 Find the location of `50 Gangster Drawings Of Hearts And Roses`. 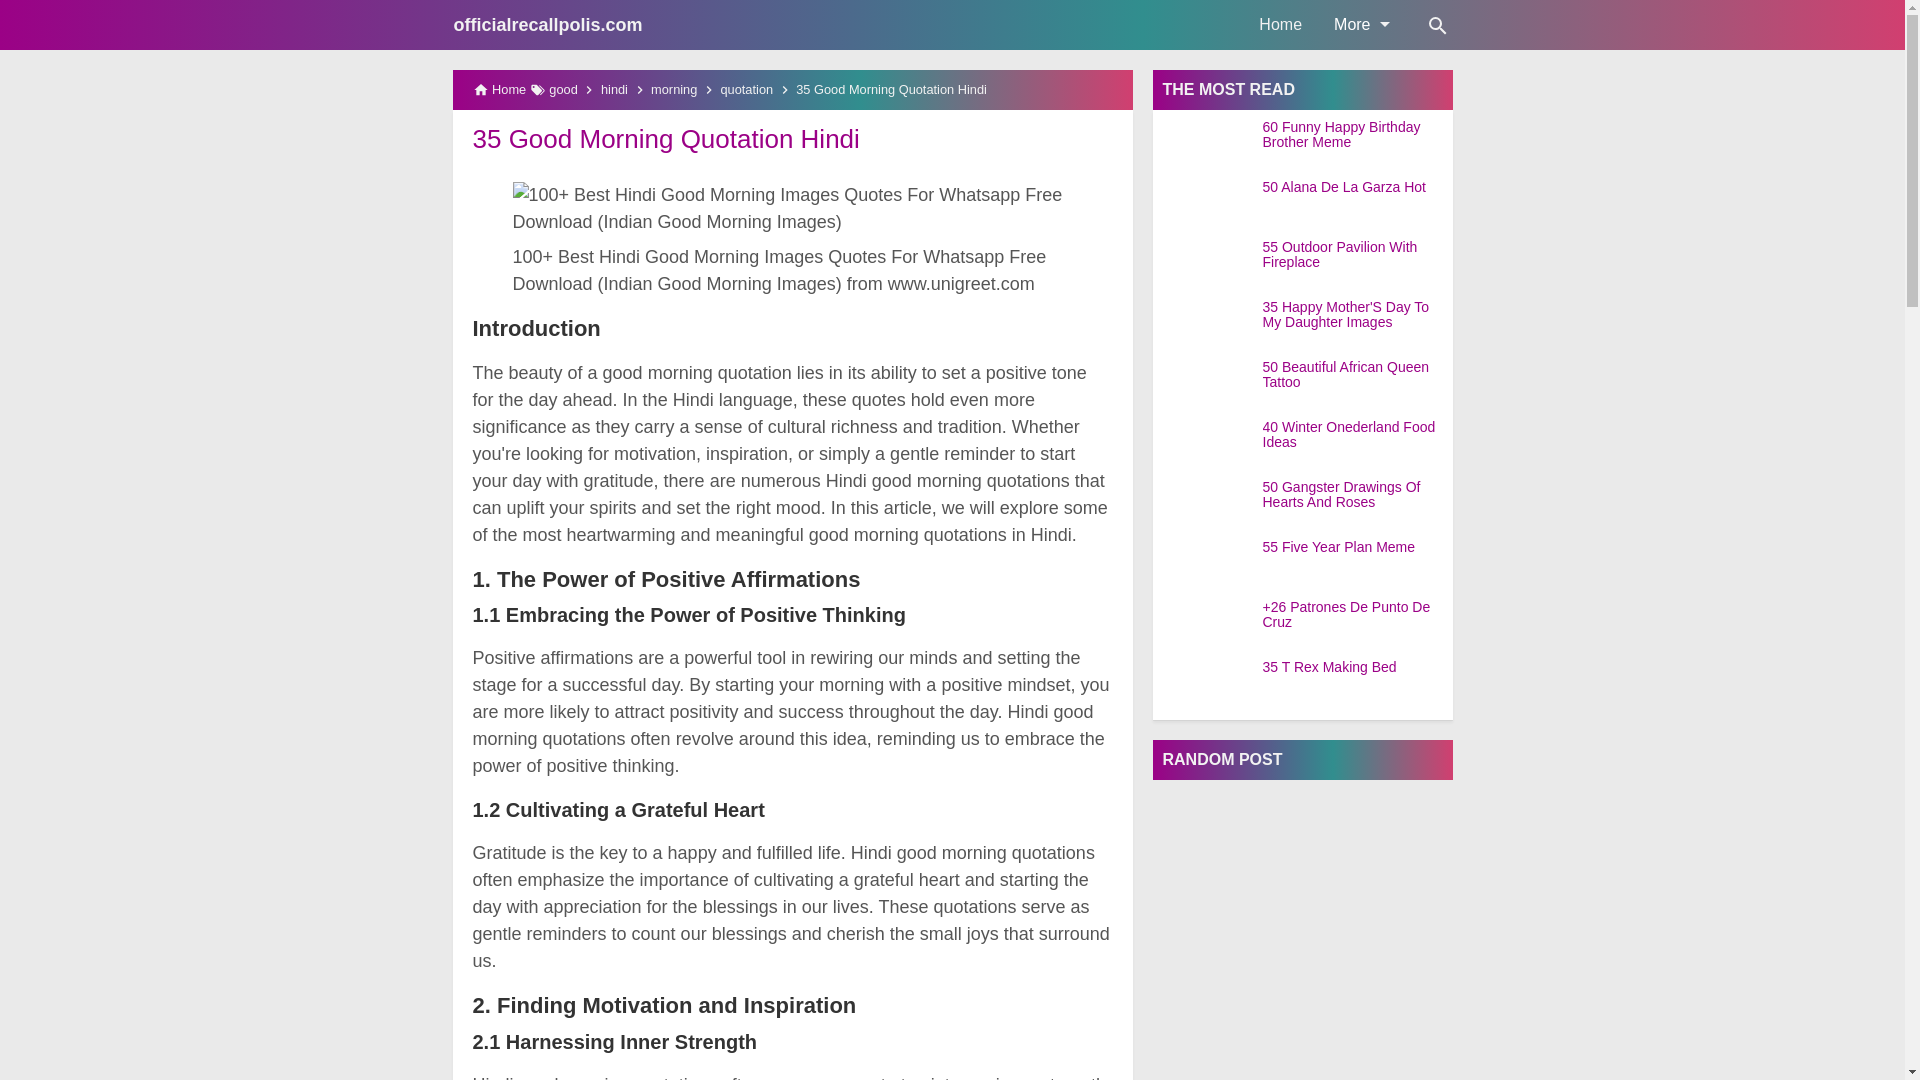

50 Gangster Drawings Of Hearts And Roses is located at coordinates (1356, 494).